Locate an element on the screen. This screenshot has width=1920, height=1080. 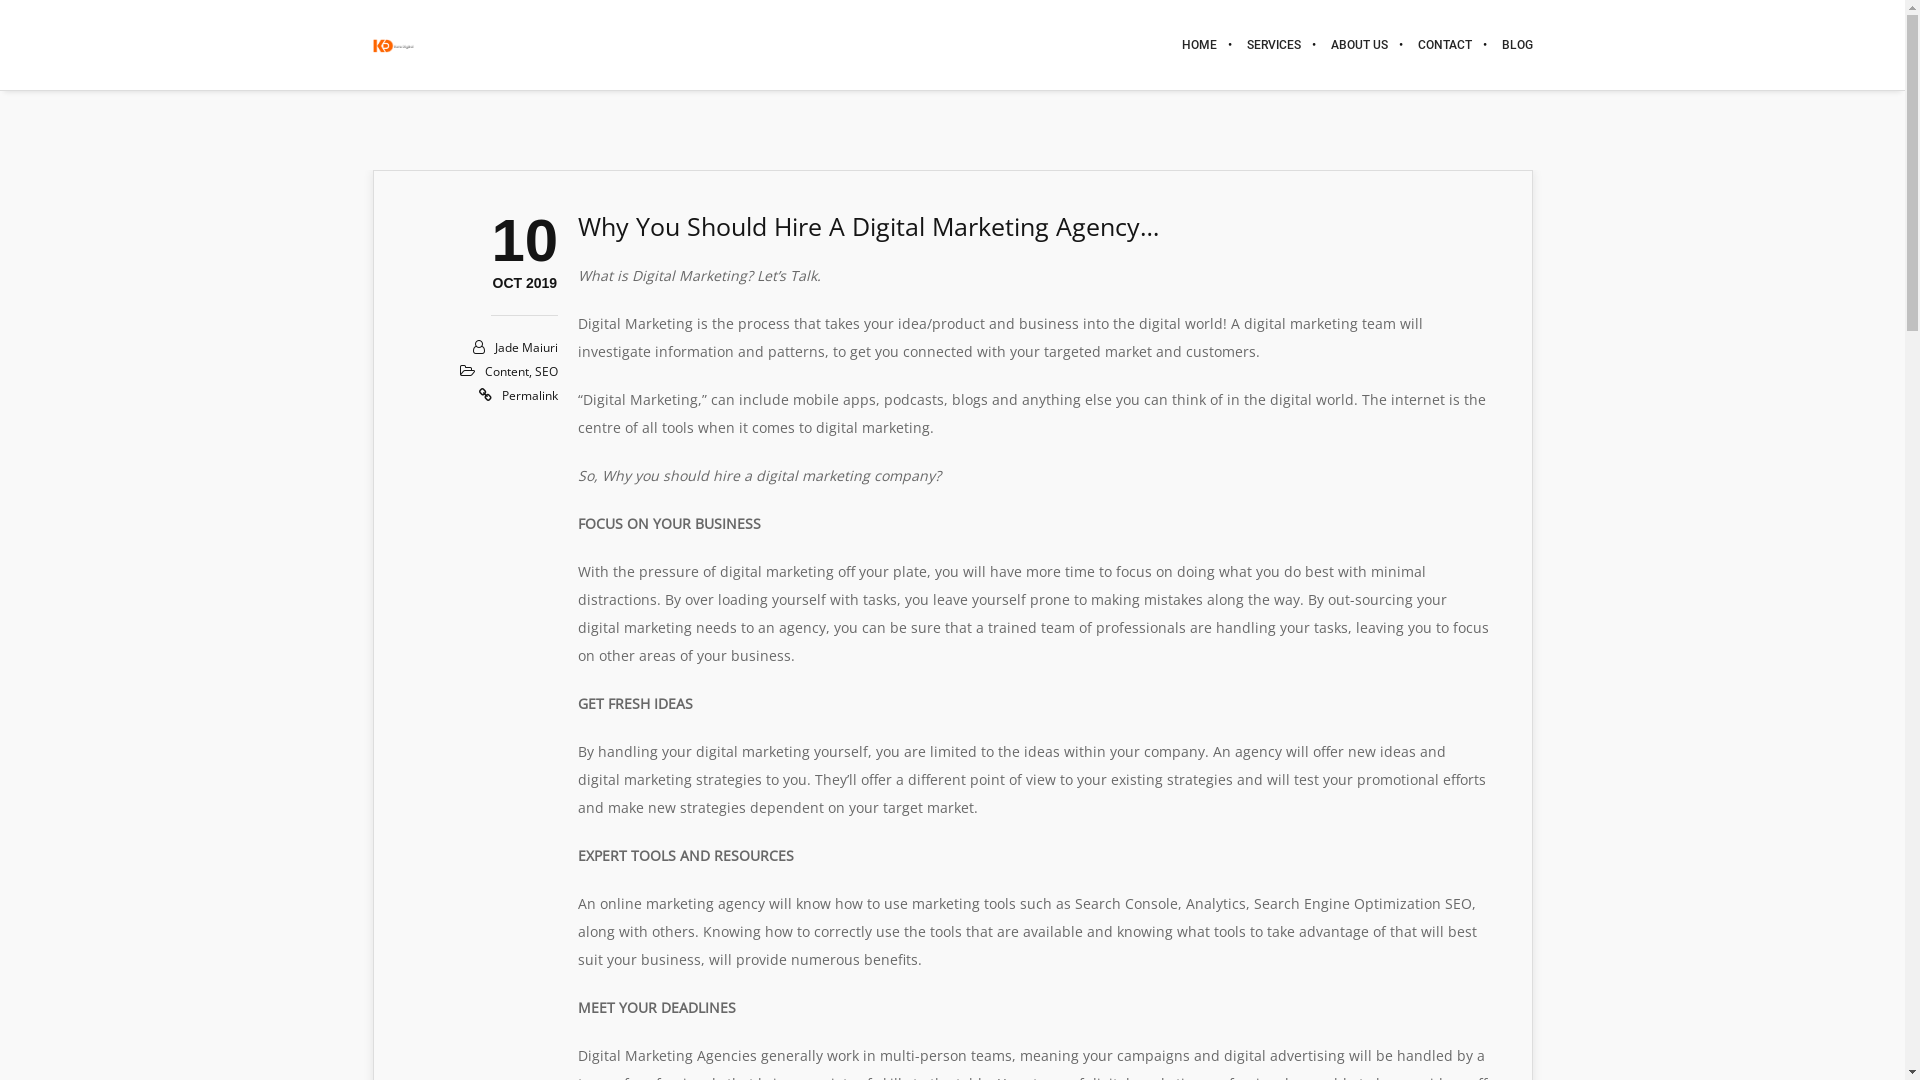
ABOUT US is located at coordinates (1360, 45).